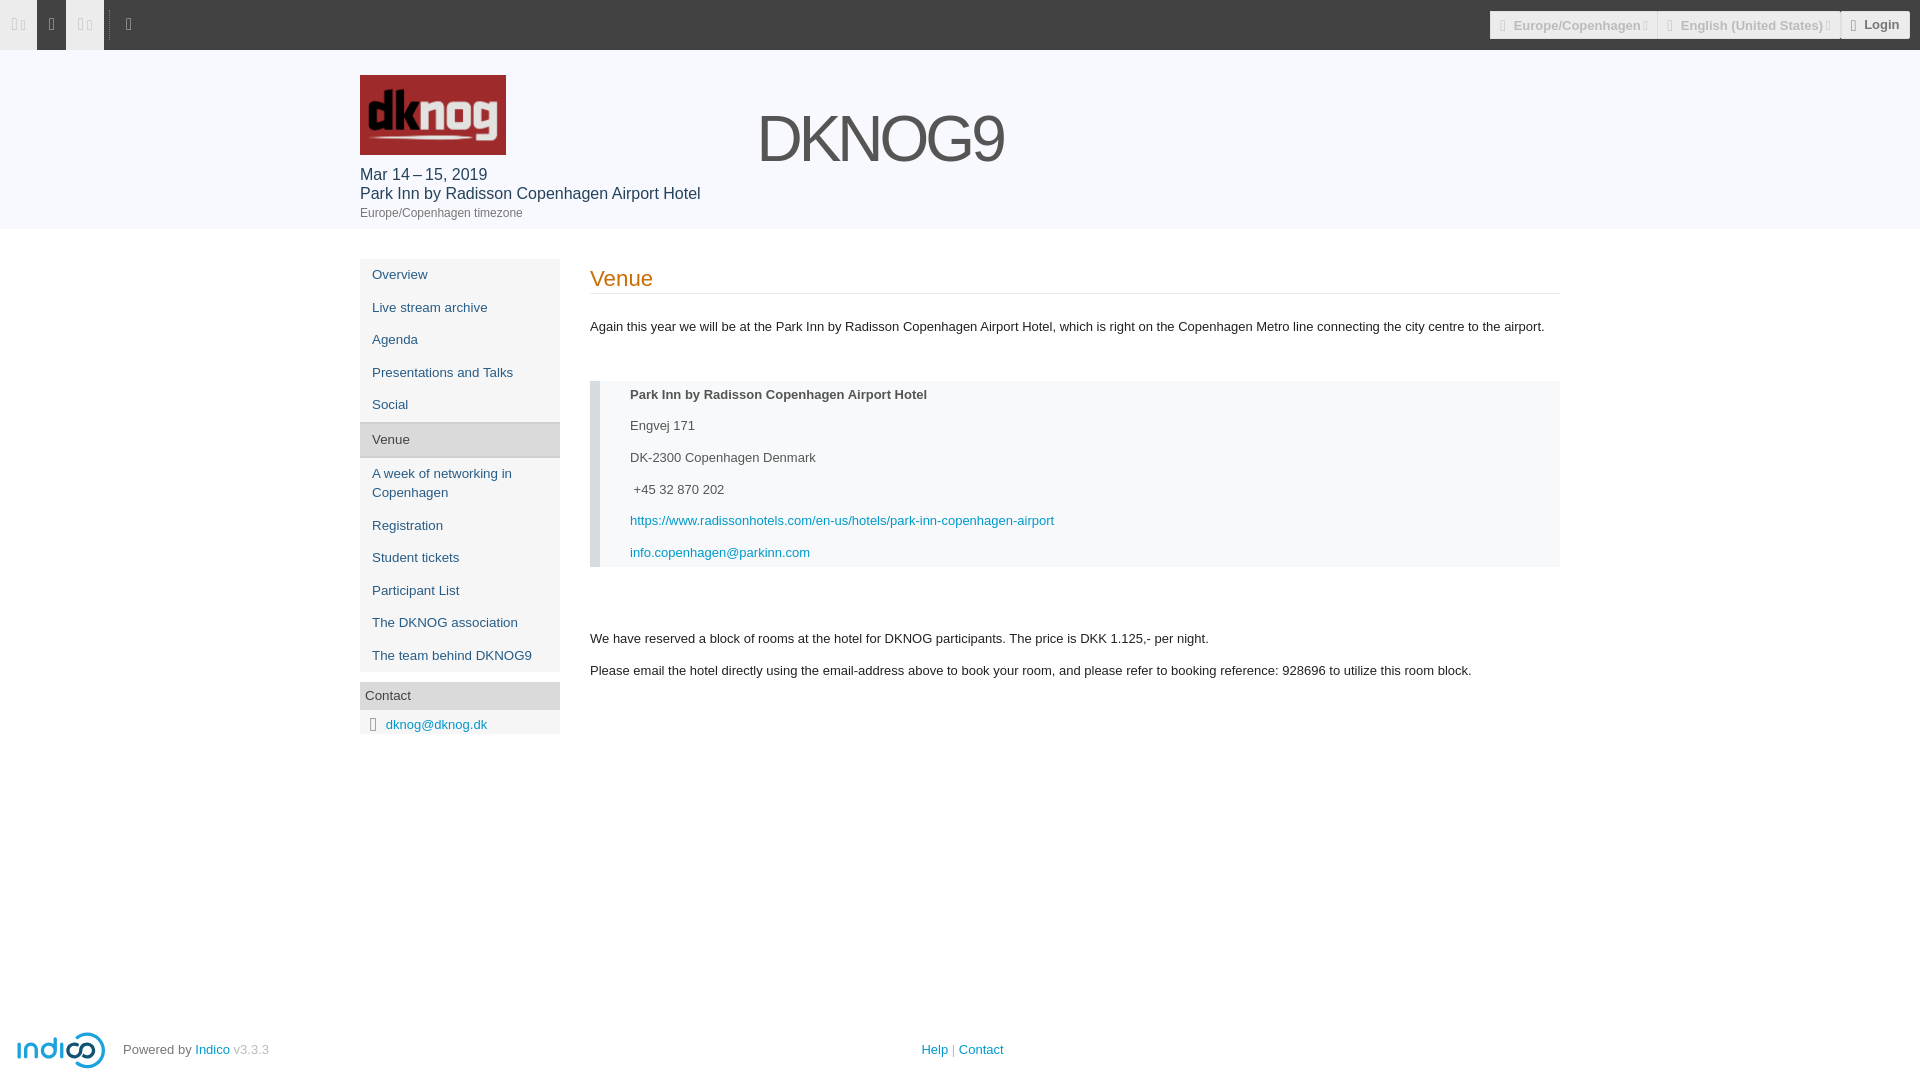 Image resolution: width=1920 pixels, height=1080 pixels. Describe the element at coordinates (460, 558) in the screenshot. I see `Student tickets` at that location.